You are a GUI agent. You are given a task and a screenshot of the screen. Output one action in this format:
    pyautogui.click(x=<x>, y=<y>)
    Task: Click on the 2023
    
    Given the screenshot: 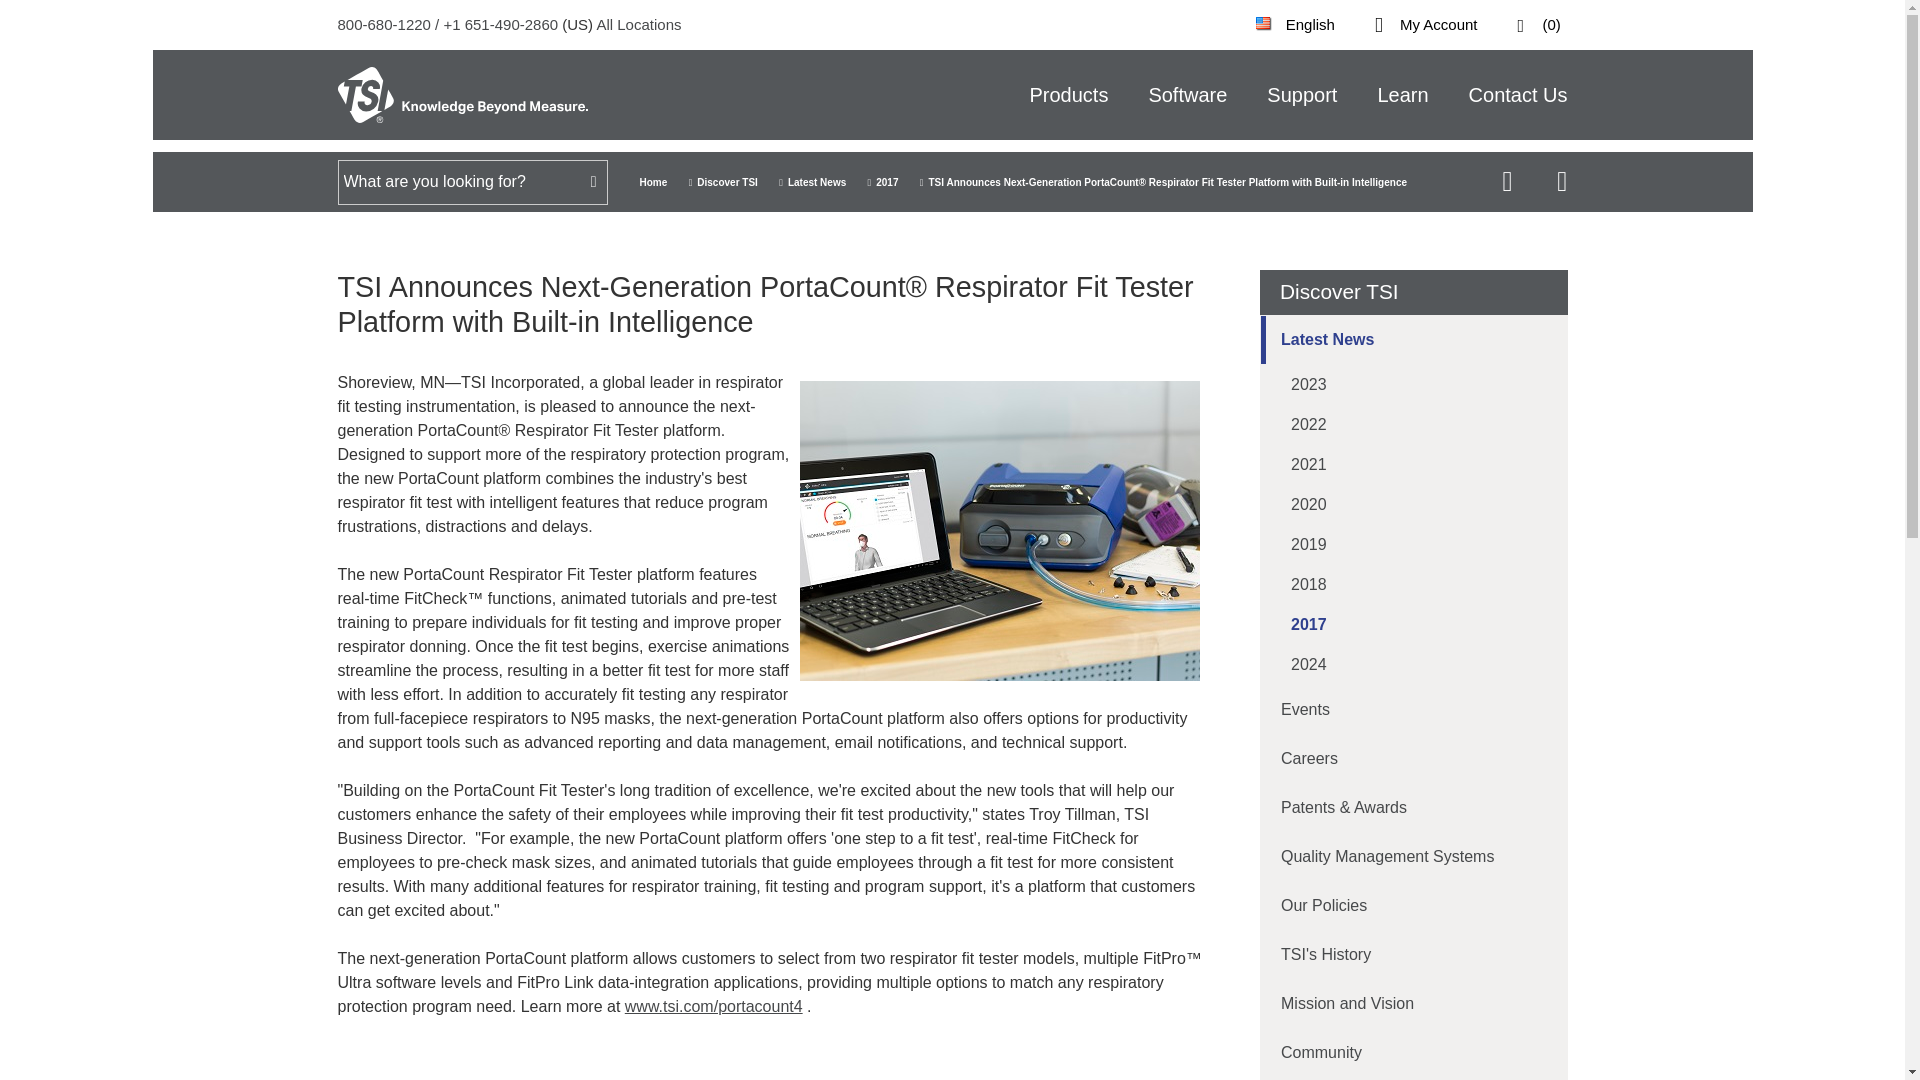 What is the action you would take?
    pyautogui.click(x=1414, y=385)
    